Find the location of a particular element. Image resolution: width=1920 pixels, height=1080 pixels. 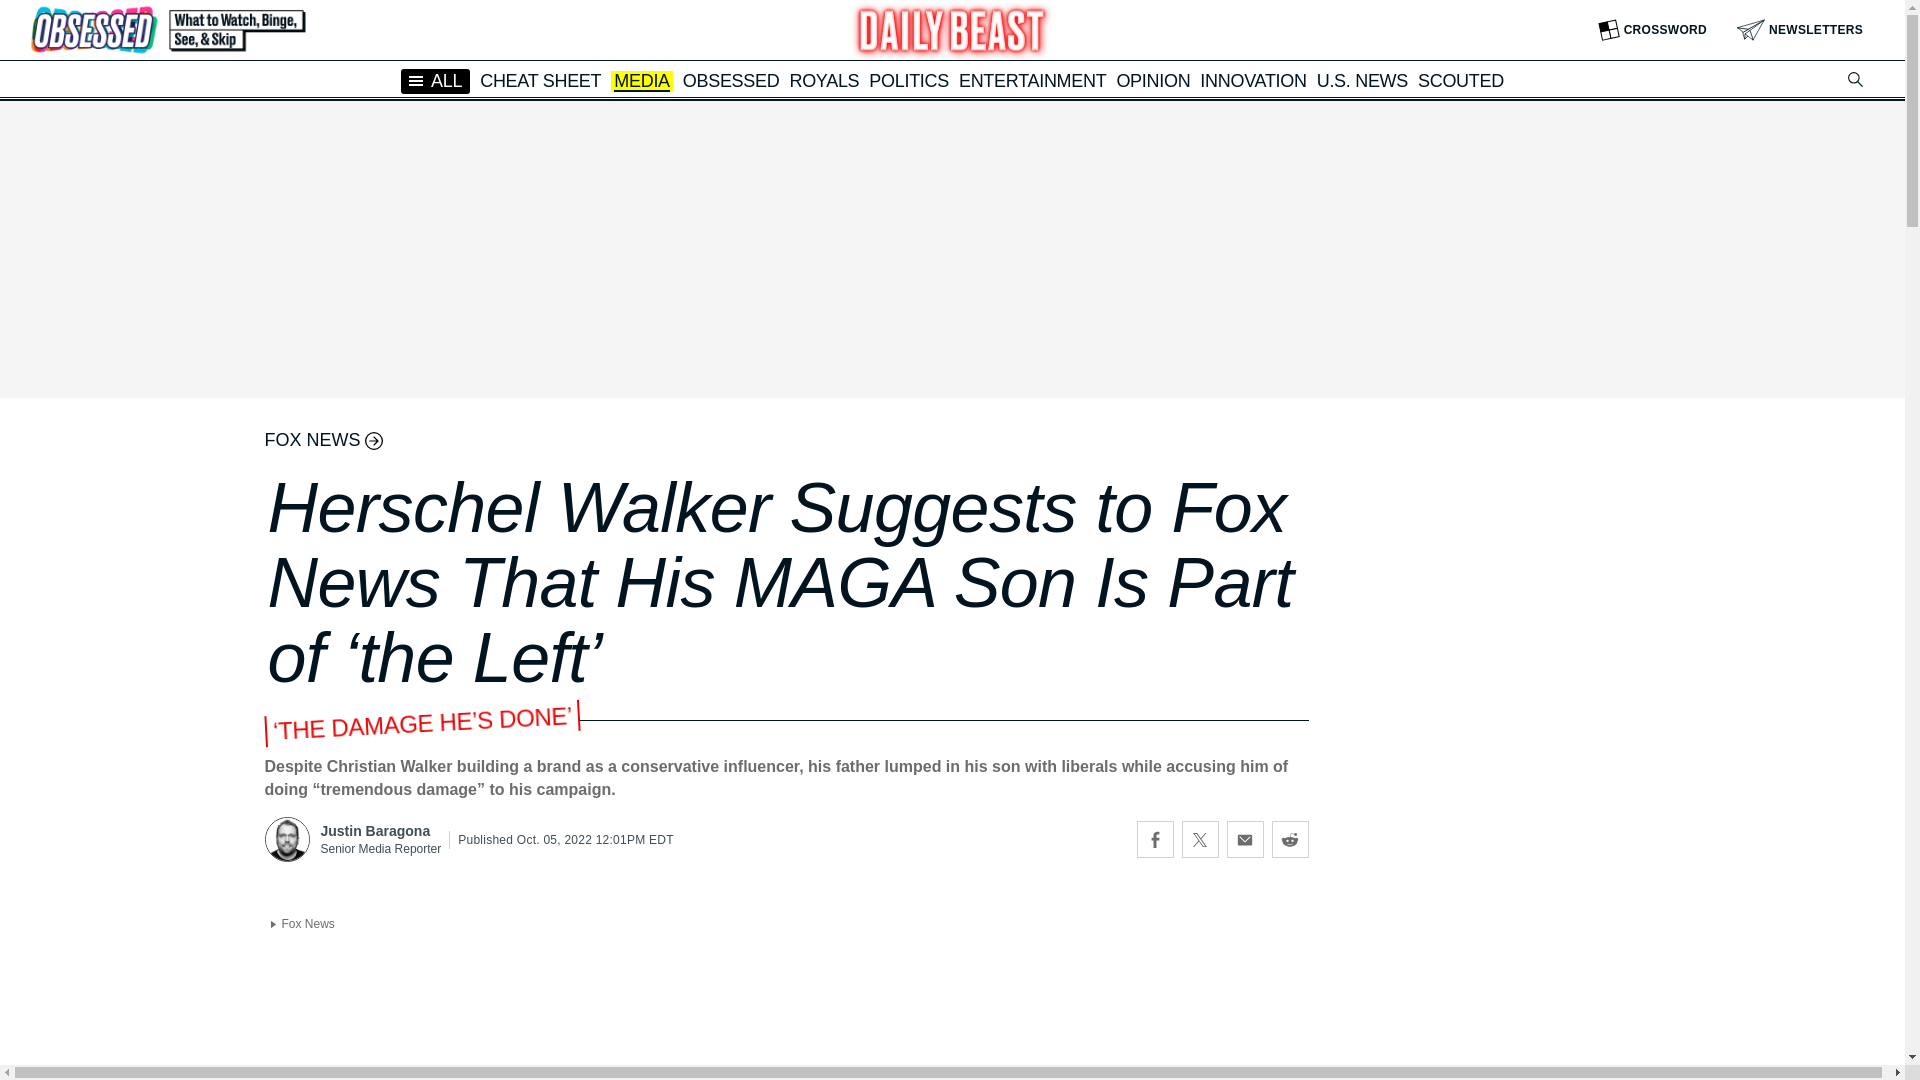

INNOVATION is located at coordinates (1252, 80).